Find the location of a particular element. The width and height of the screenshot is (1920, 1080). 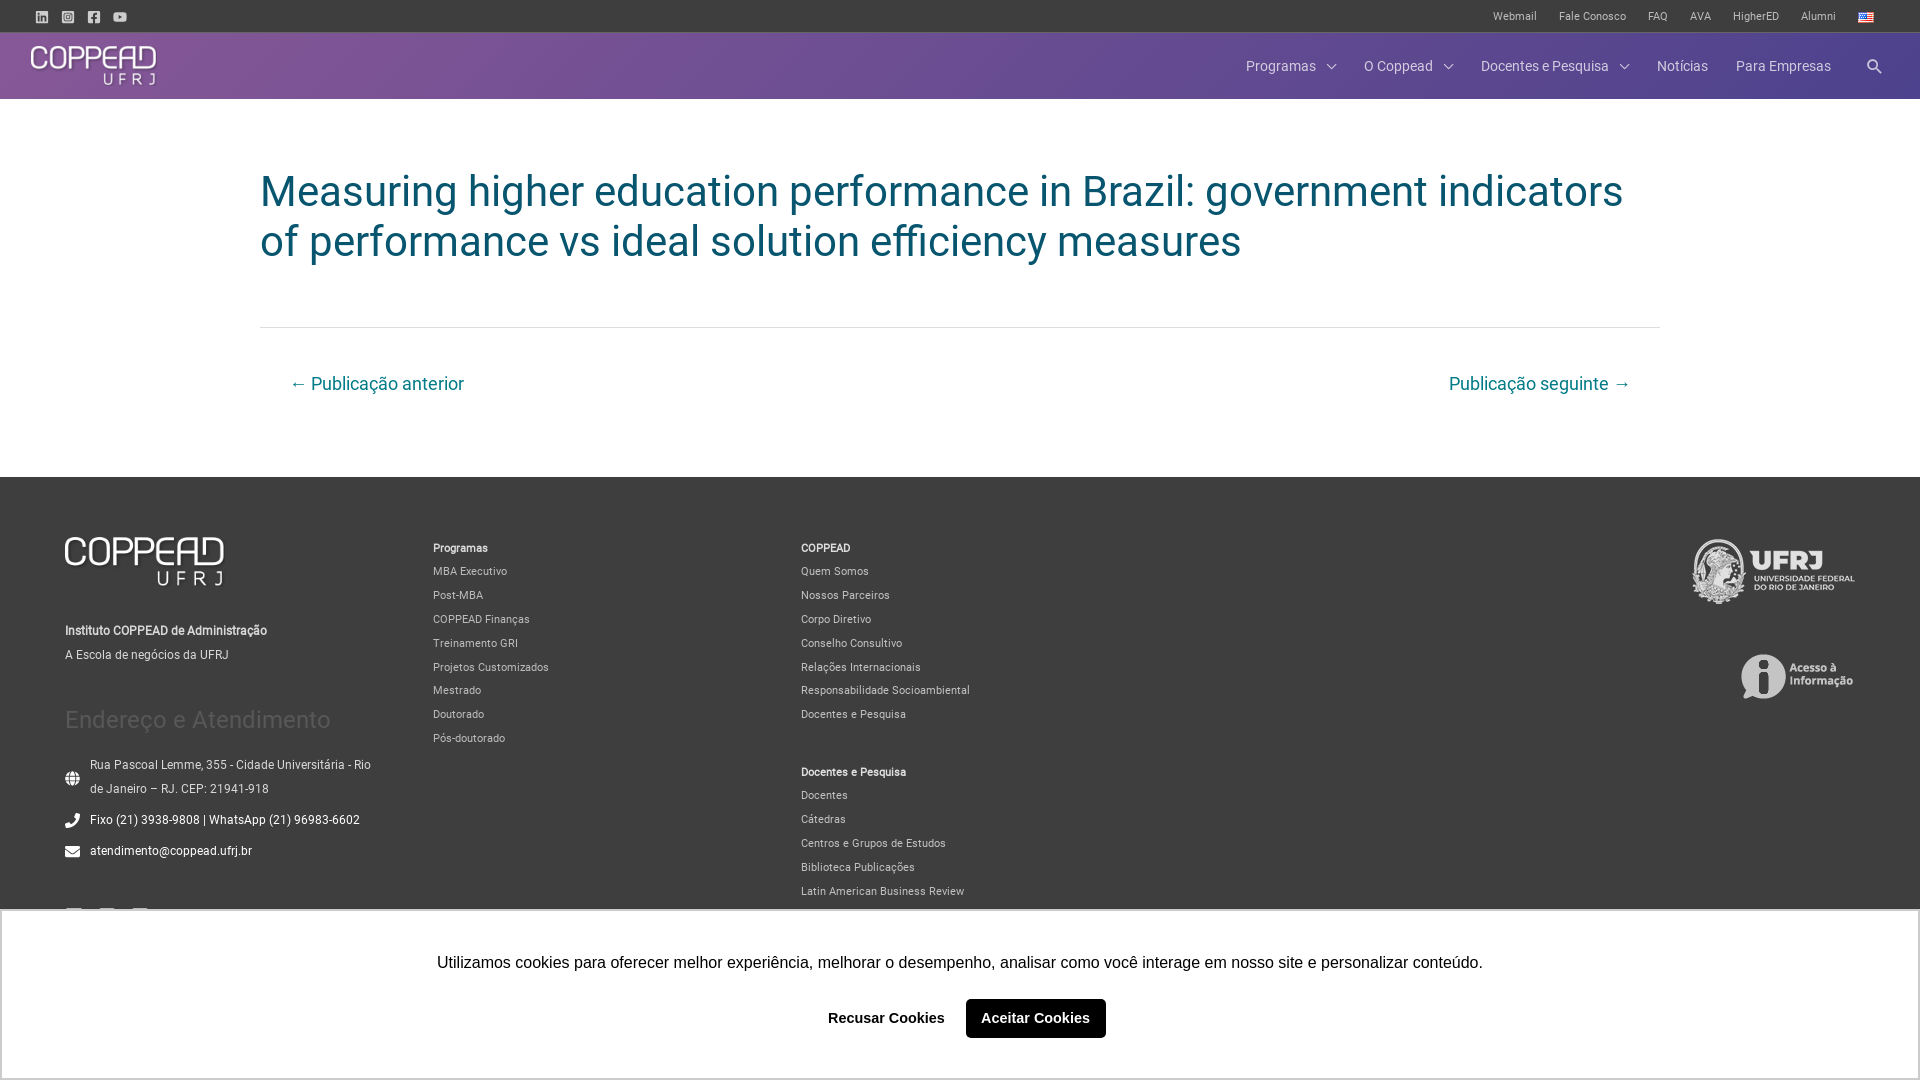

HigherED is located at coordinates (1756, 17).